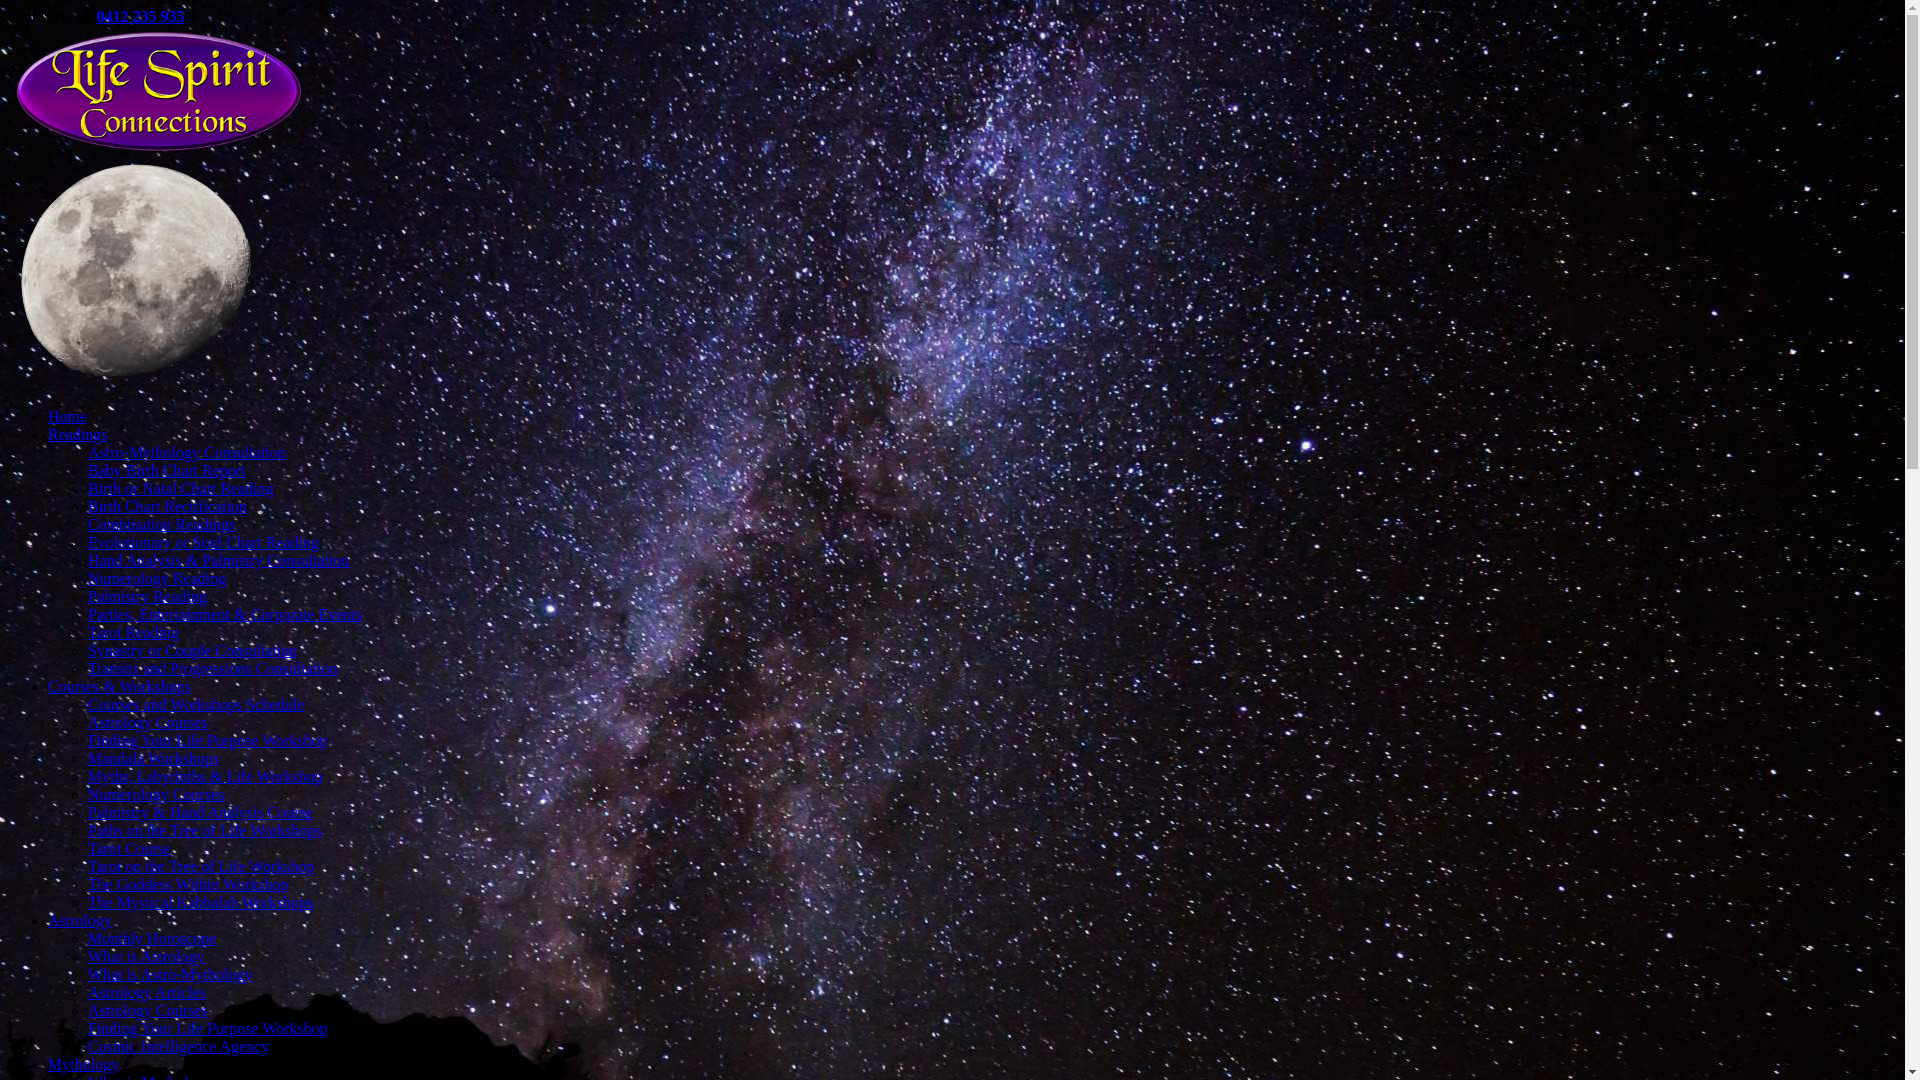 Image resolution: width=1920 pixels, height=1080 pixels. Describe the element at coordinates (146, 956) in the screenshot. I see `What is Astrology` at that location.